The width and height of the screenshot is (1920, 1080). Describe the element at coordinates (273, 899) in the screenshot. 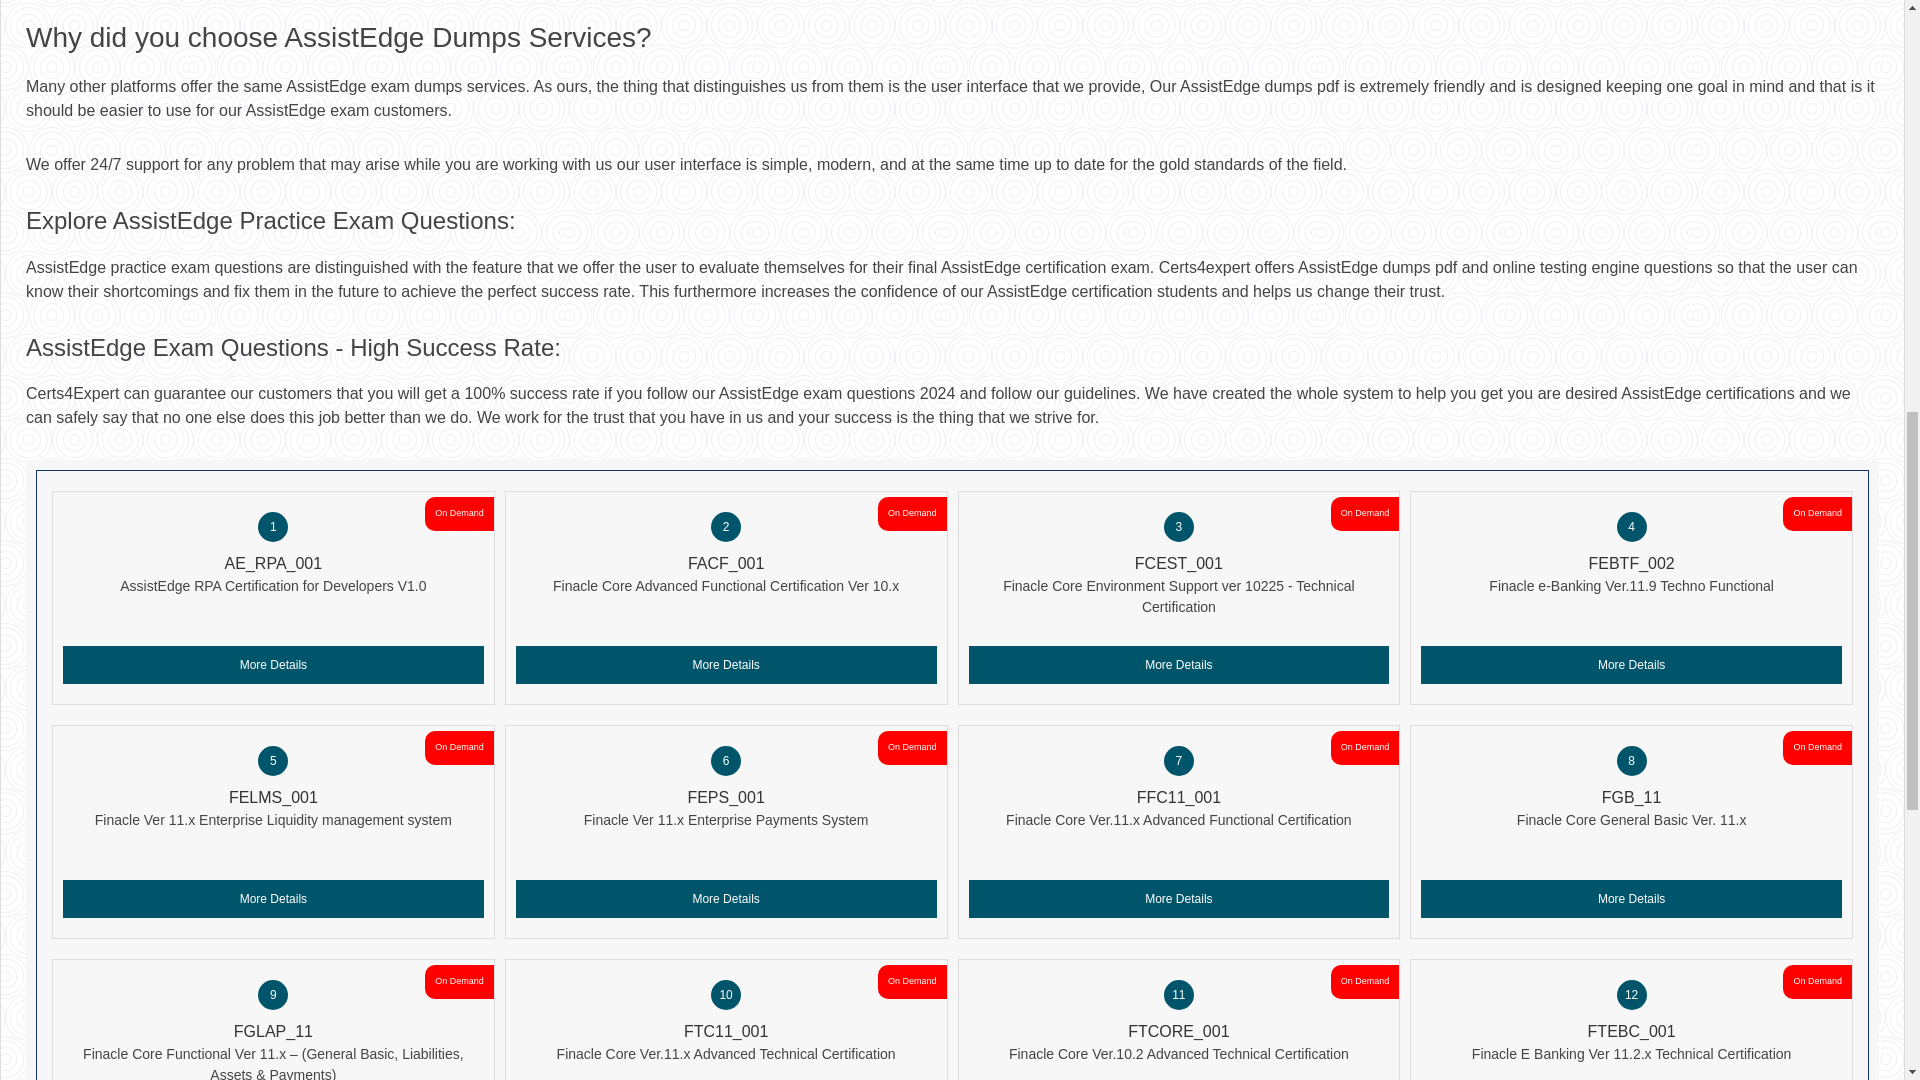

I see `More Details` at that location.